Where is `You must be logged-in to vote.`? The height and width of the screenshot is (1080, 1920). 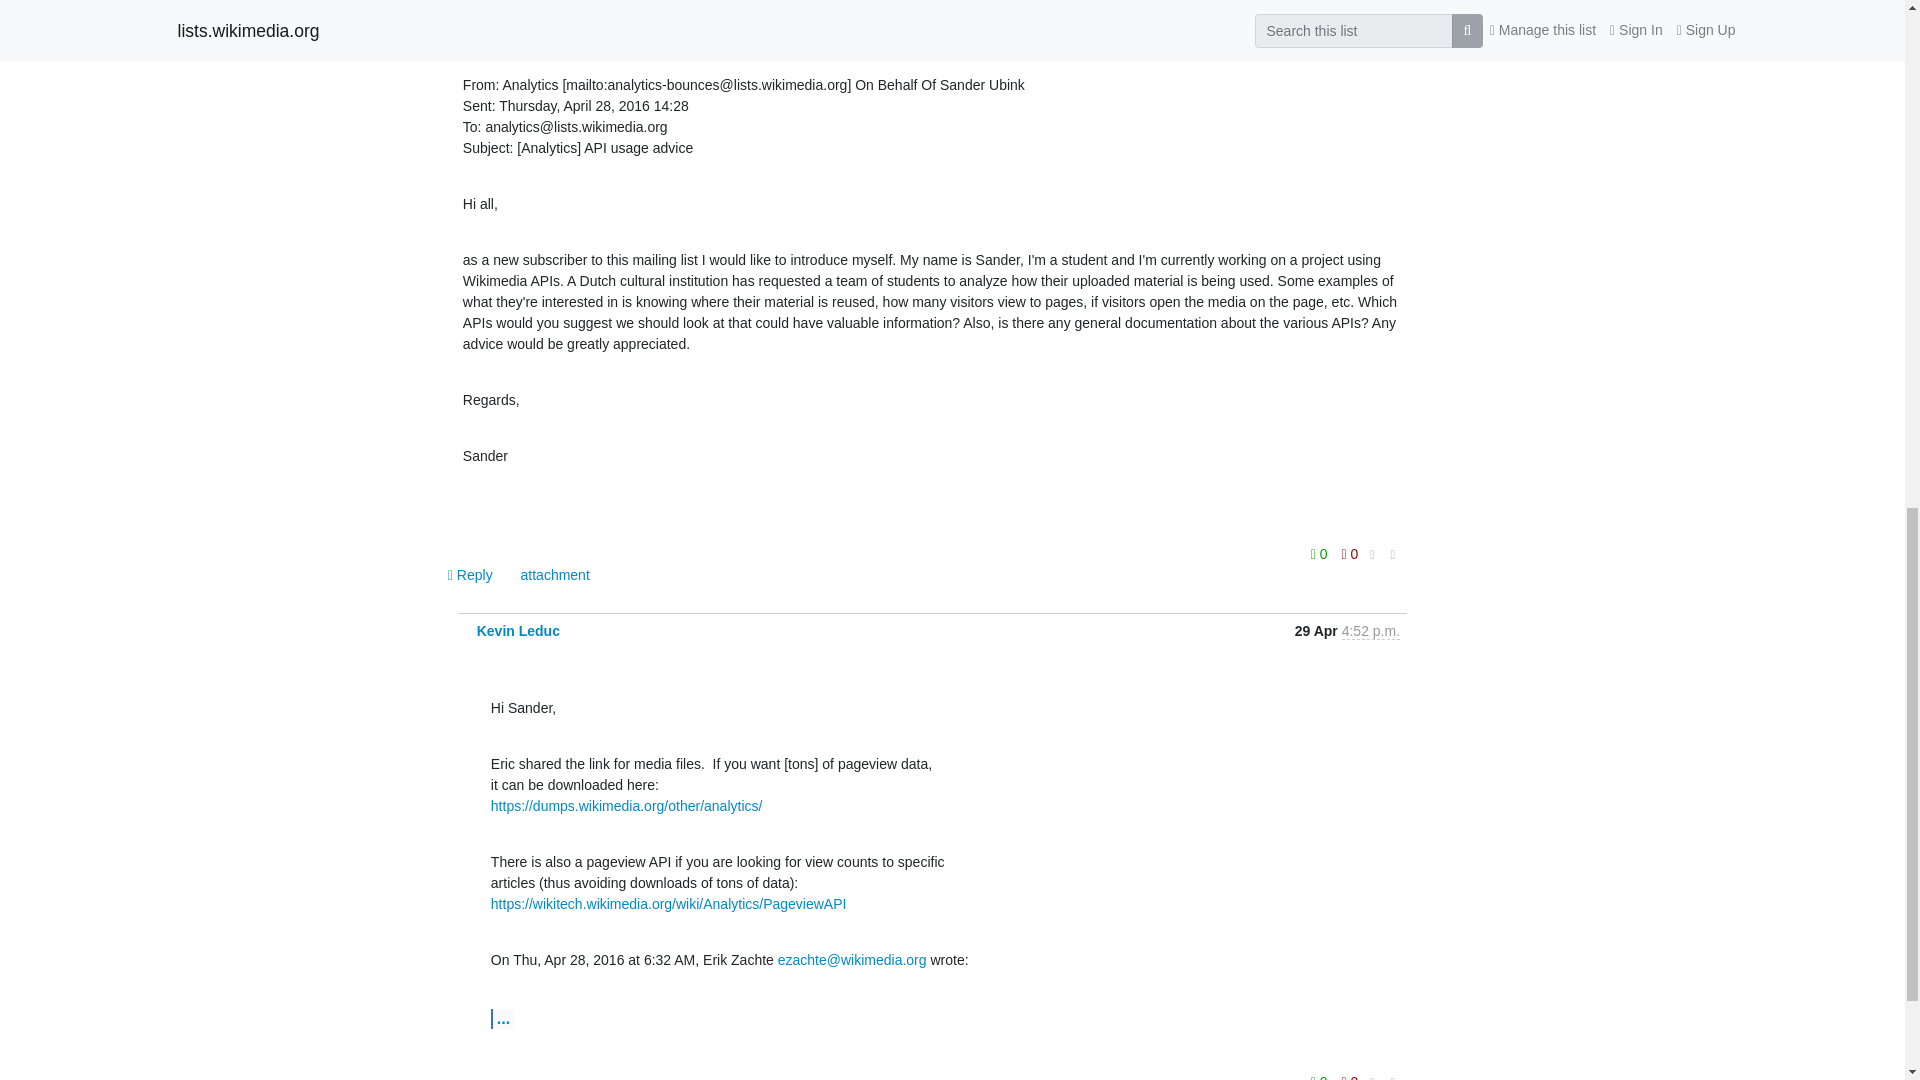 You must be logged-in to vote. is located at coordinates (1320, 554).